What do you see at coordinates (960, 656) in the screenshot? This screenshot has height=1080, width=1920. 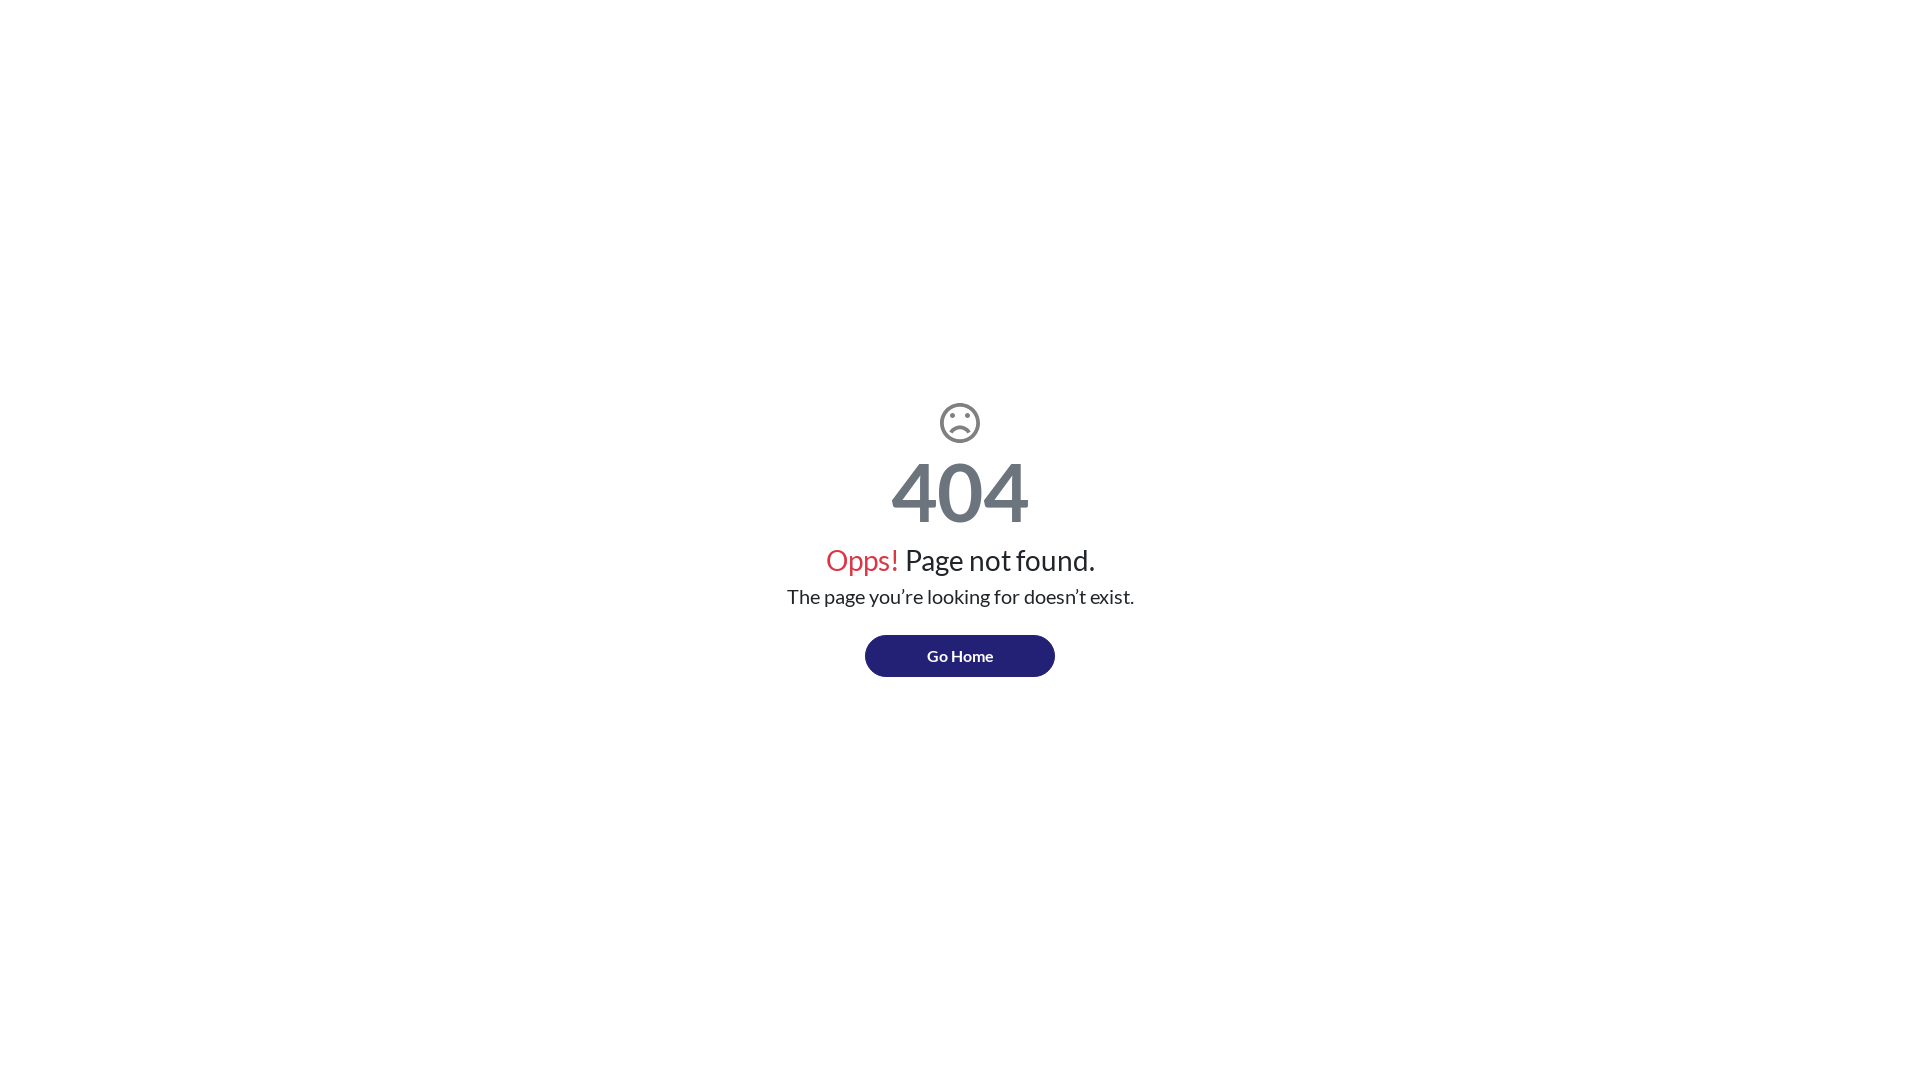 I see `Go Home` at bounding box center [960, 656].